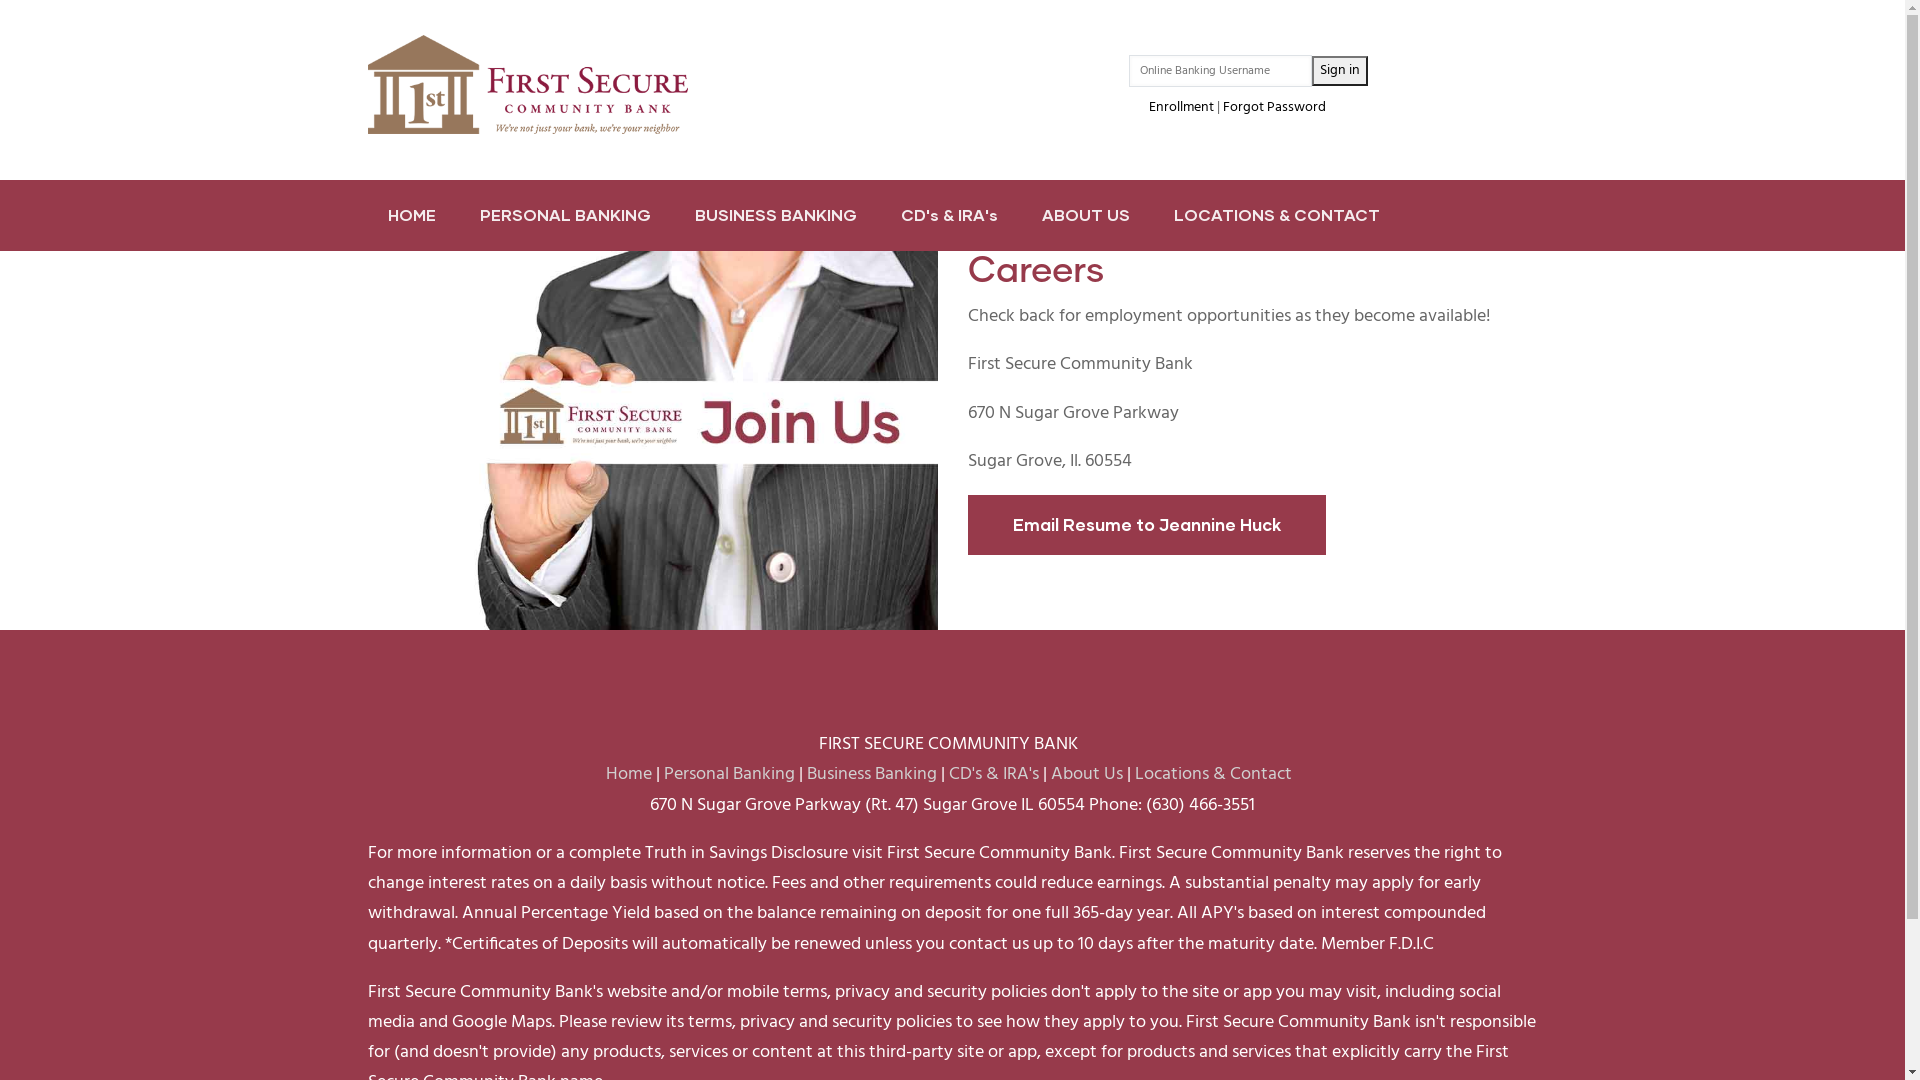  I want to click on Skip to main content, so click(0, 0).